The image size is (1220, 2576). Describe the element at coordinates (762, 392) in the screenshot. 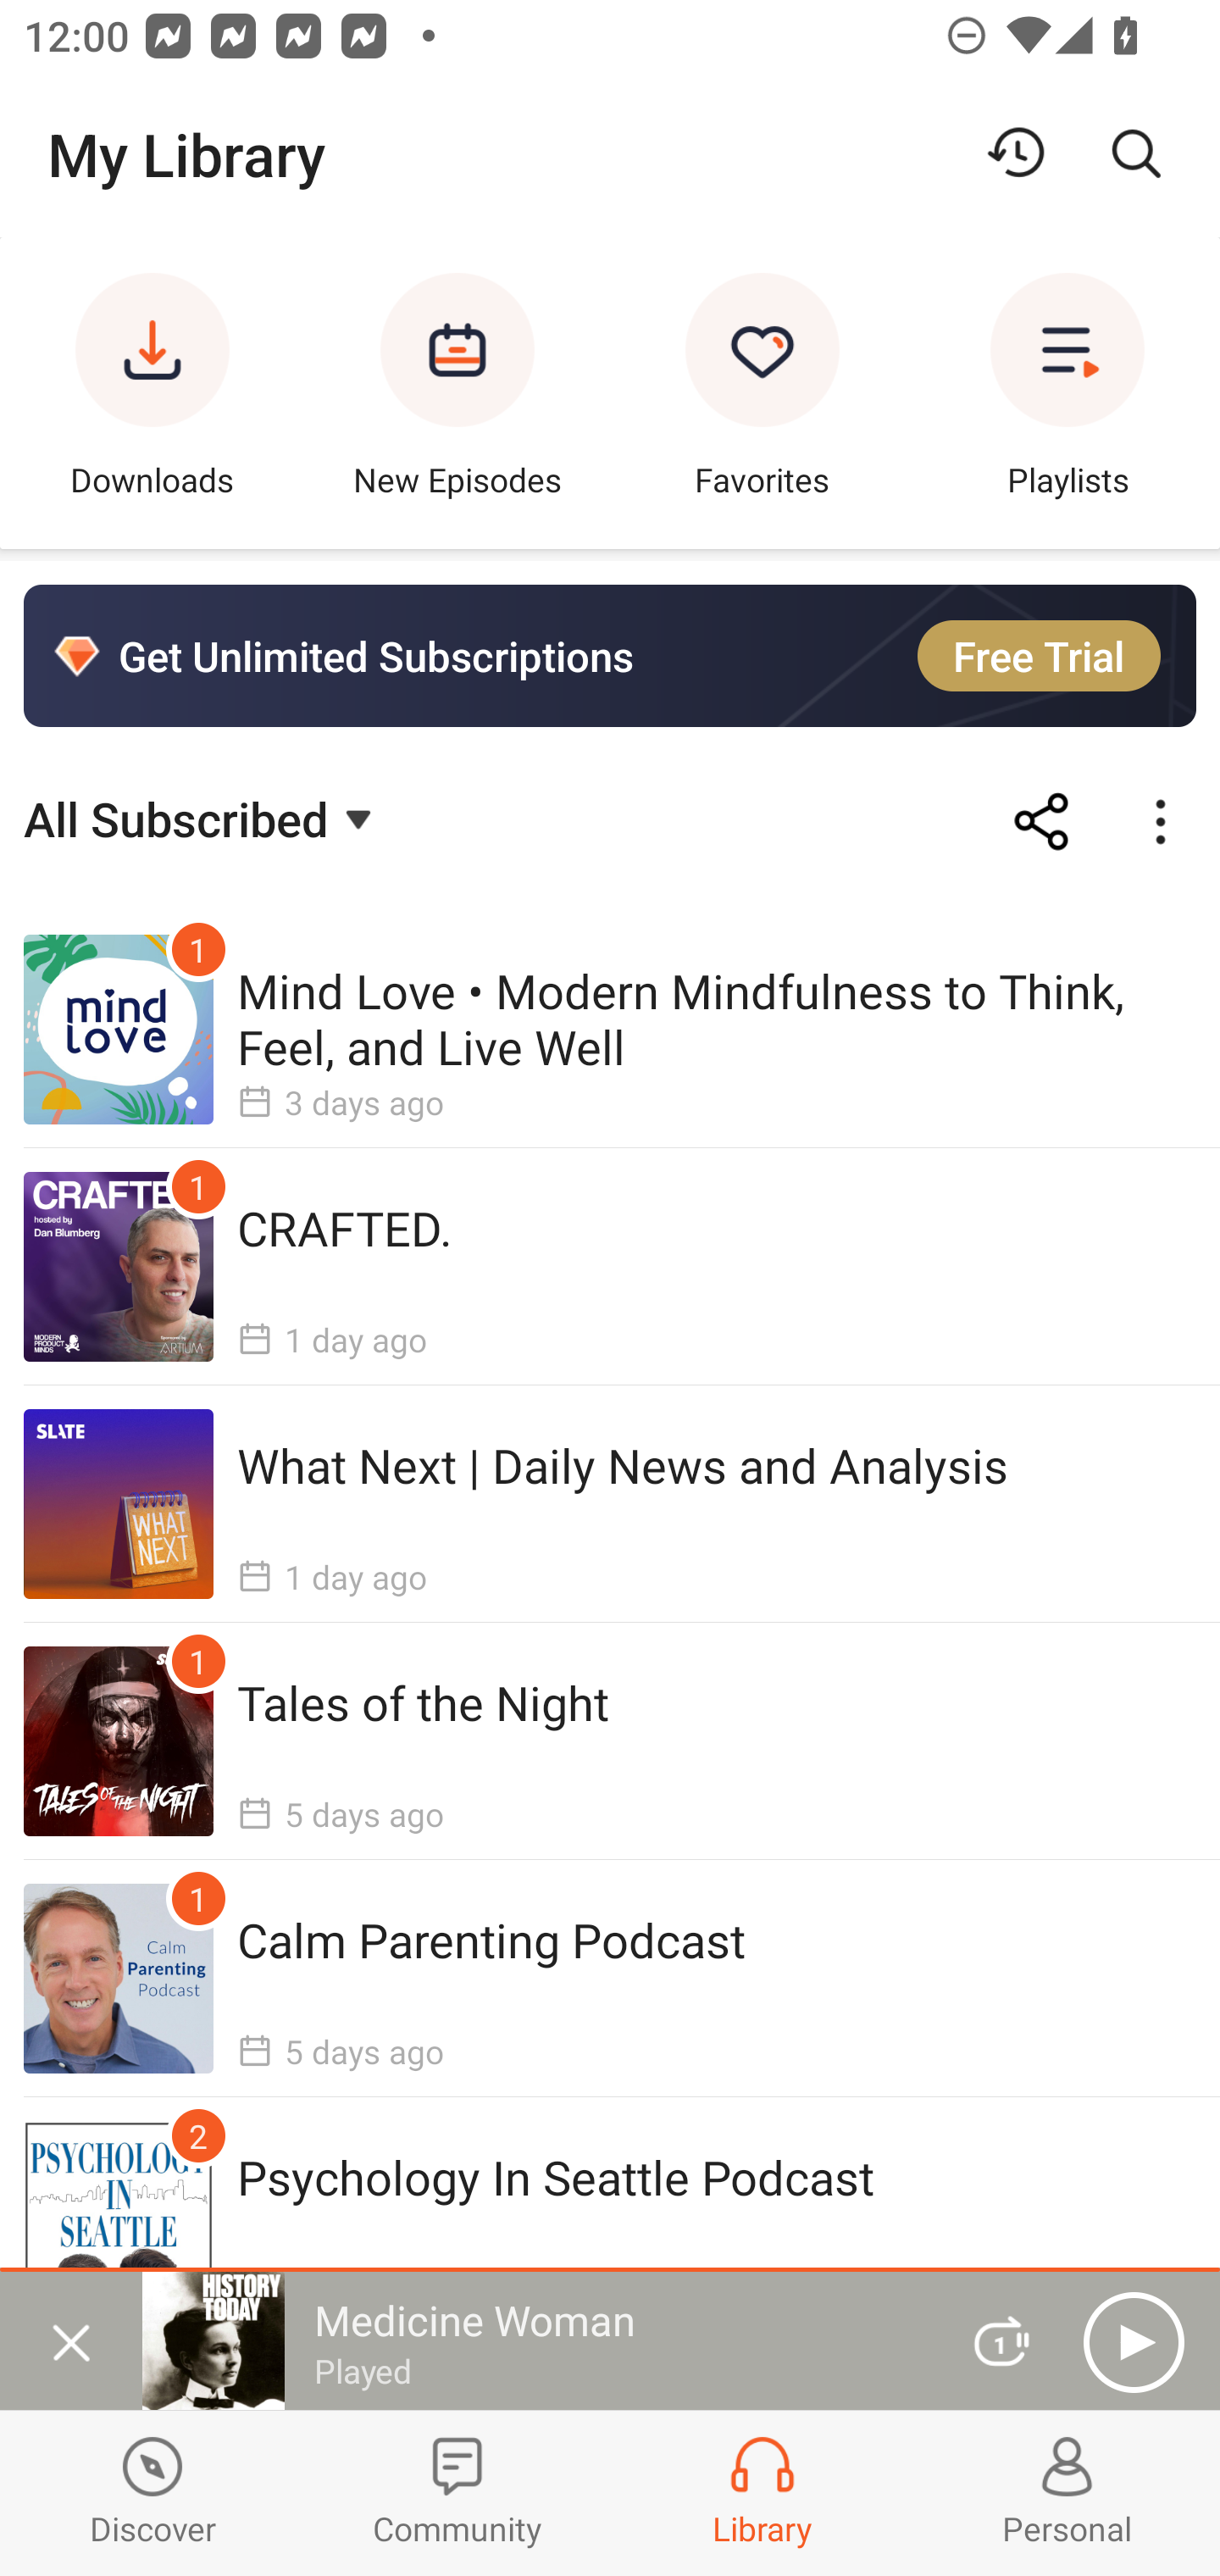

I see `Favorites` at that location.